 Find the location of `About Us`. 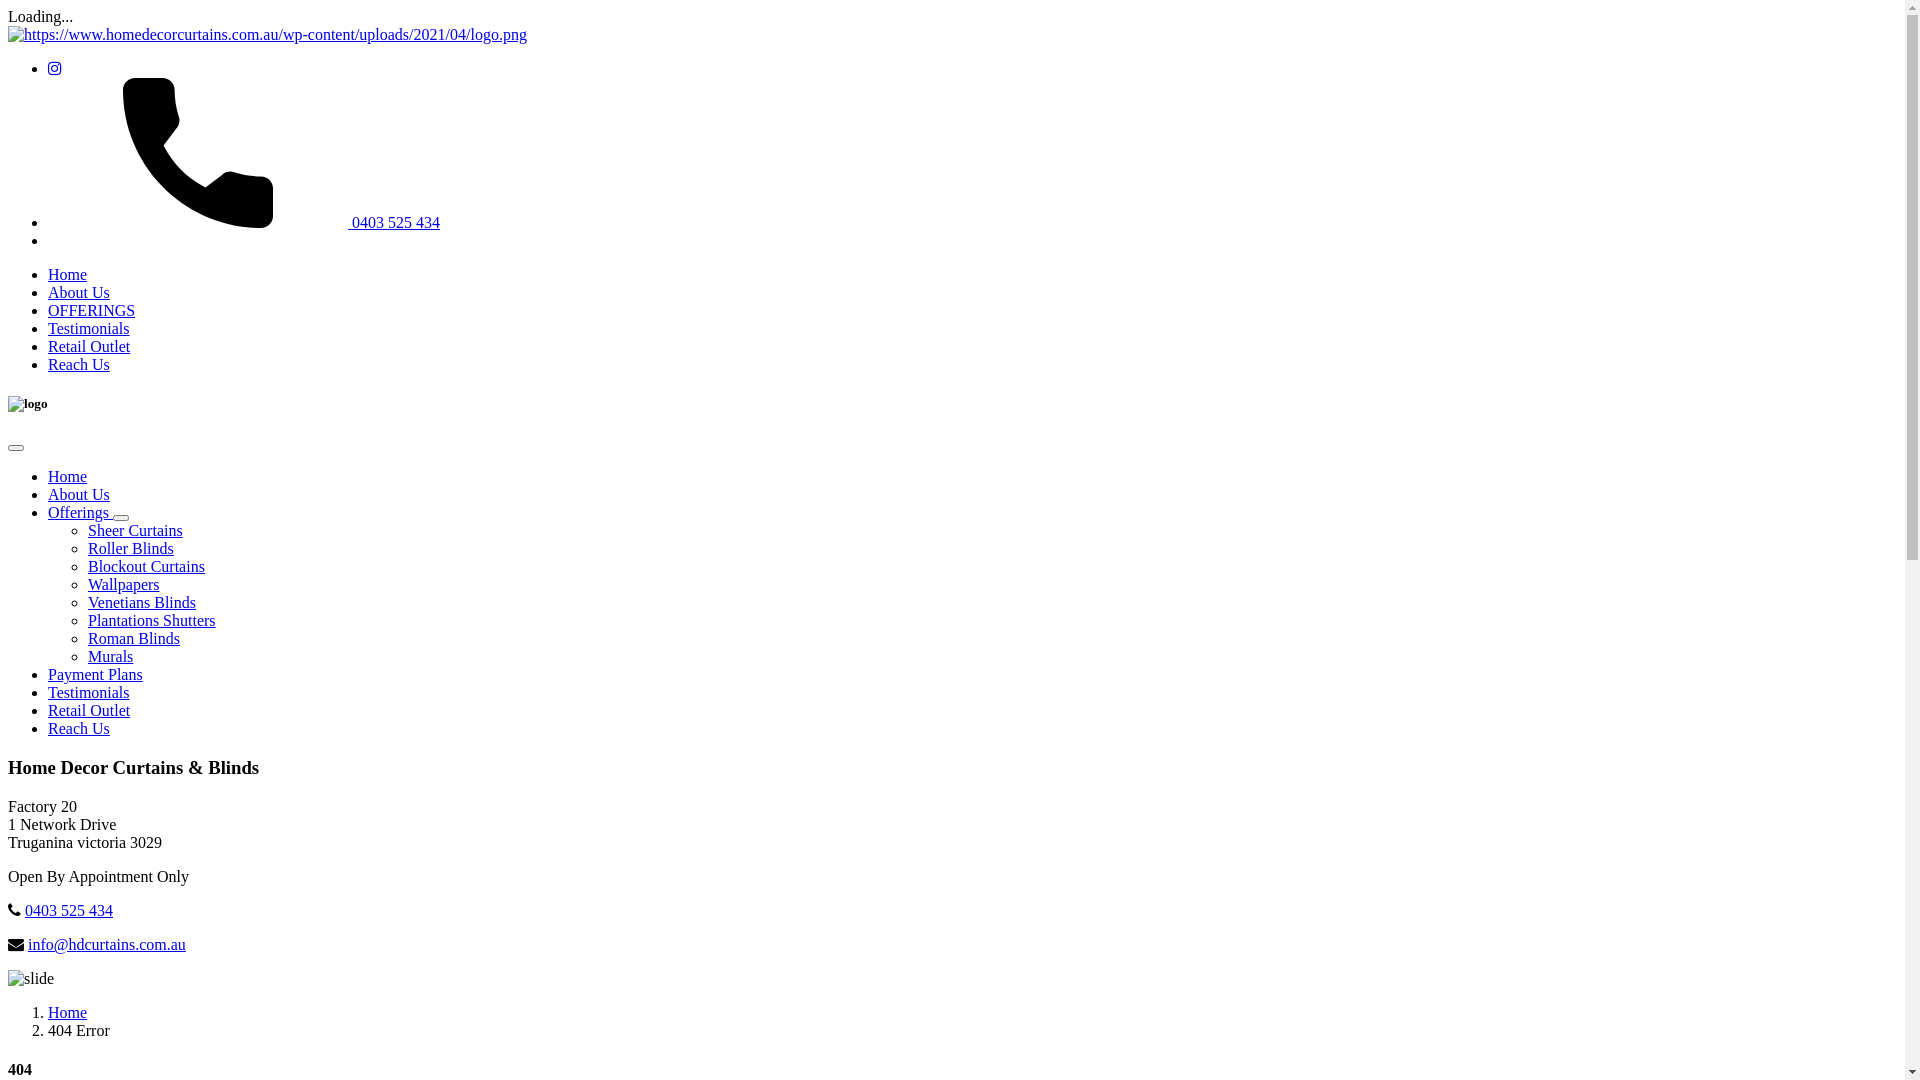

About Us is located at coordinates (79, 494).